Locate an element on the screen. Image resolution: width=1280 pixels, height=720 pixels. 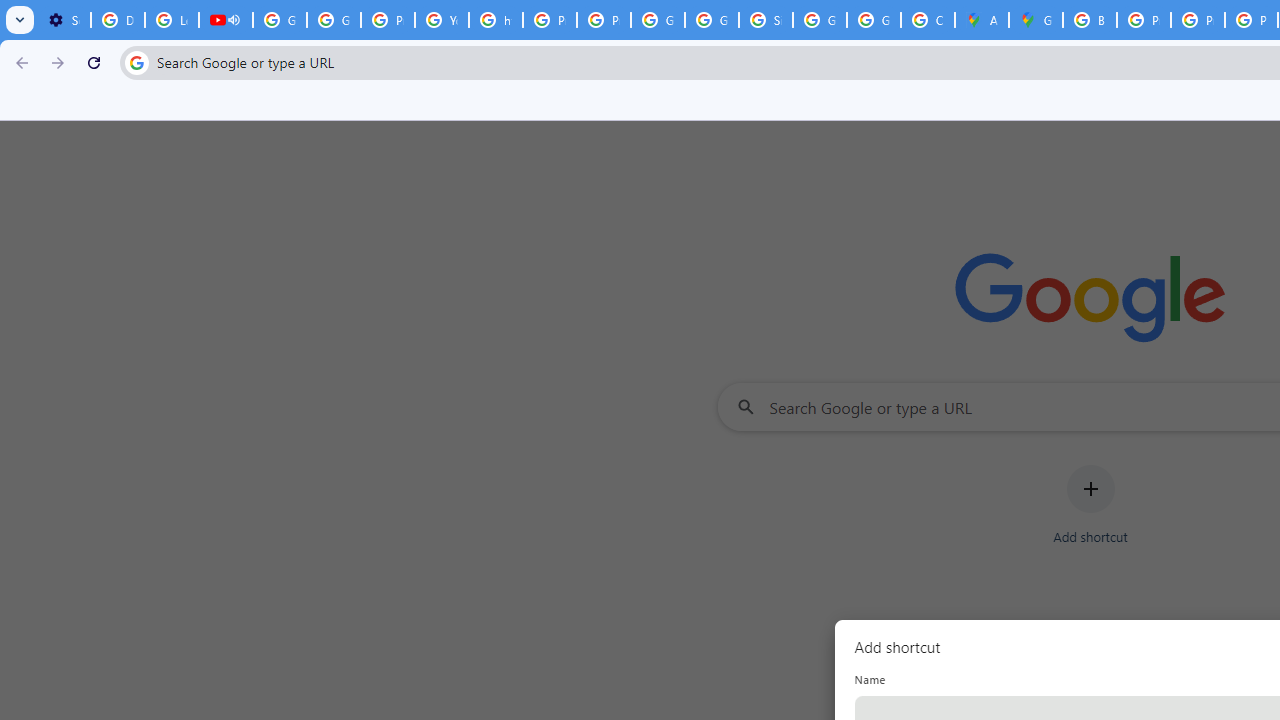
Privacy Help Center - Policies Help is located at coordinates (550, 20).